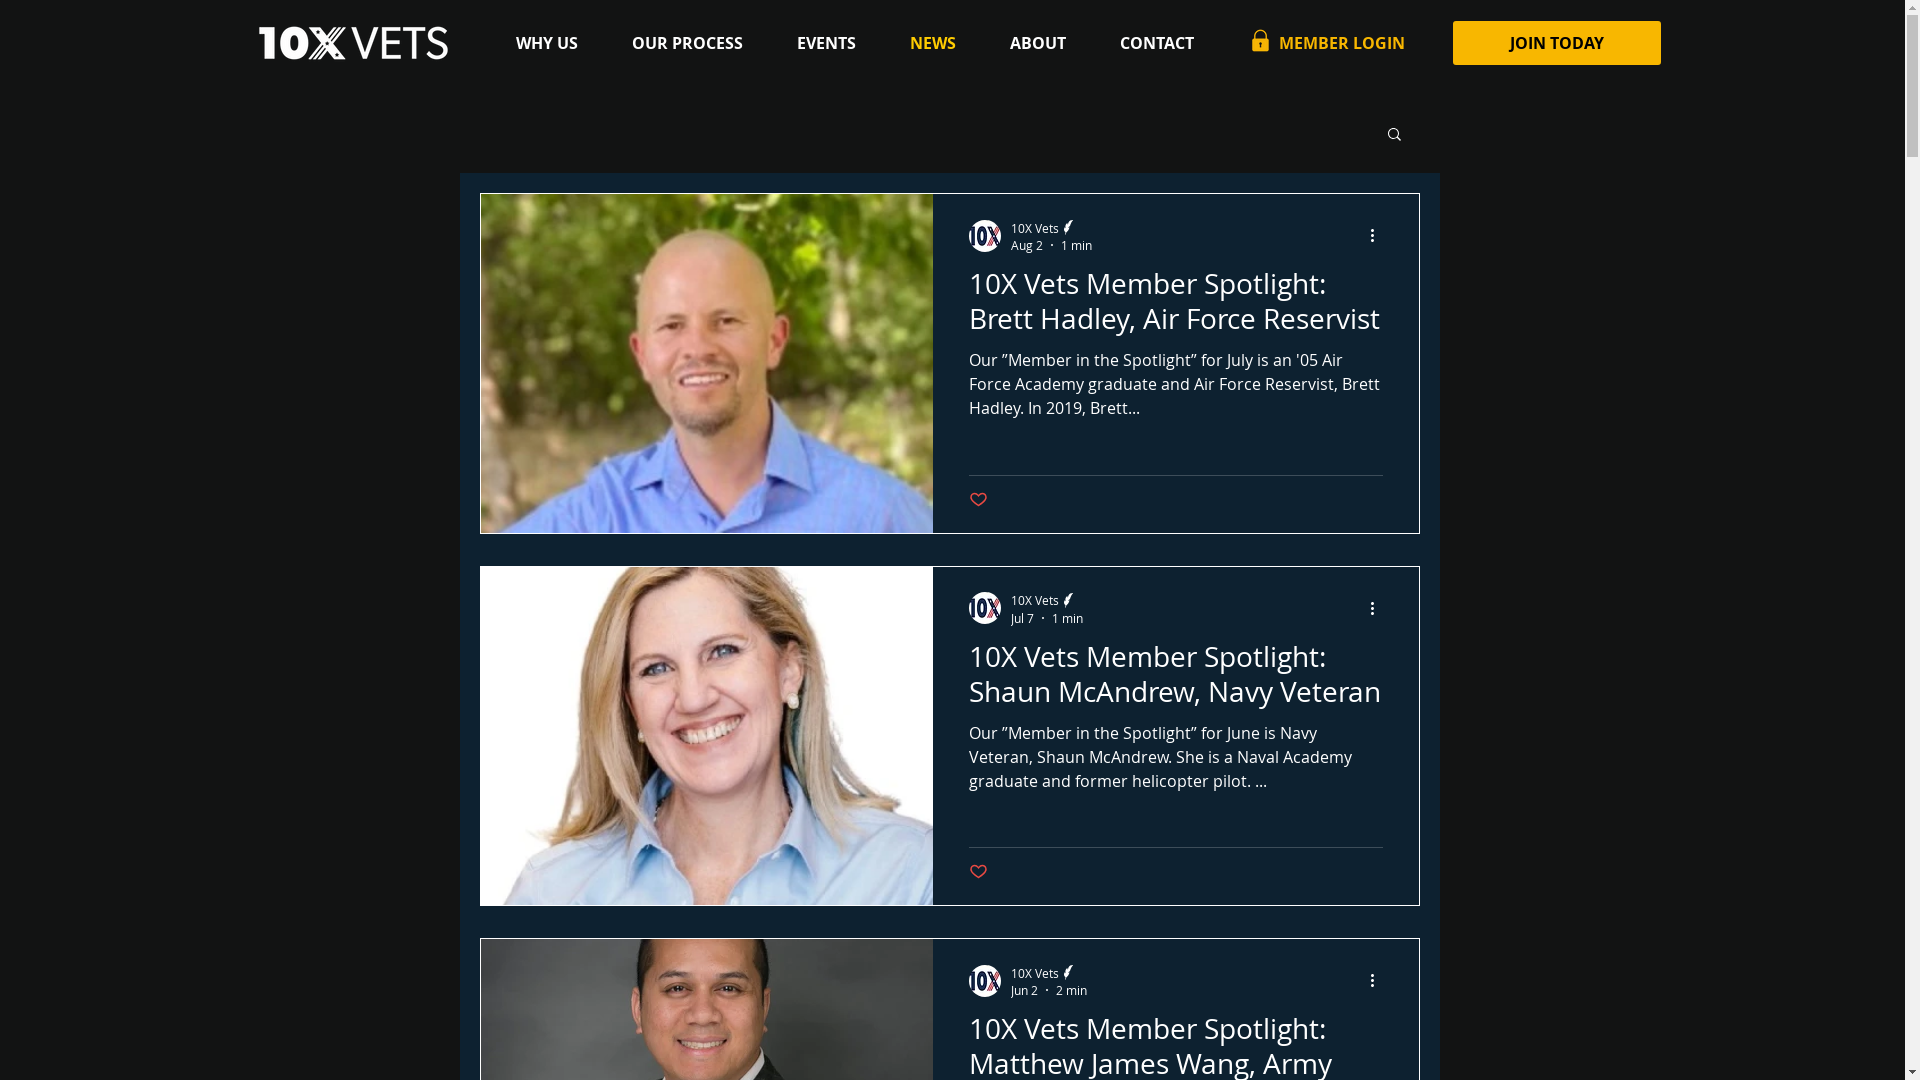 The image size is (1920, 1080). I want to click on EVENTS, so click(838, 43).